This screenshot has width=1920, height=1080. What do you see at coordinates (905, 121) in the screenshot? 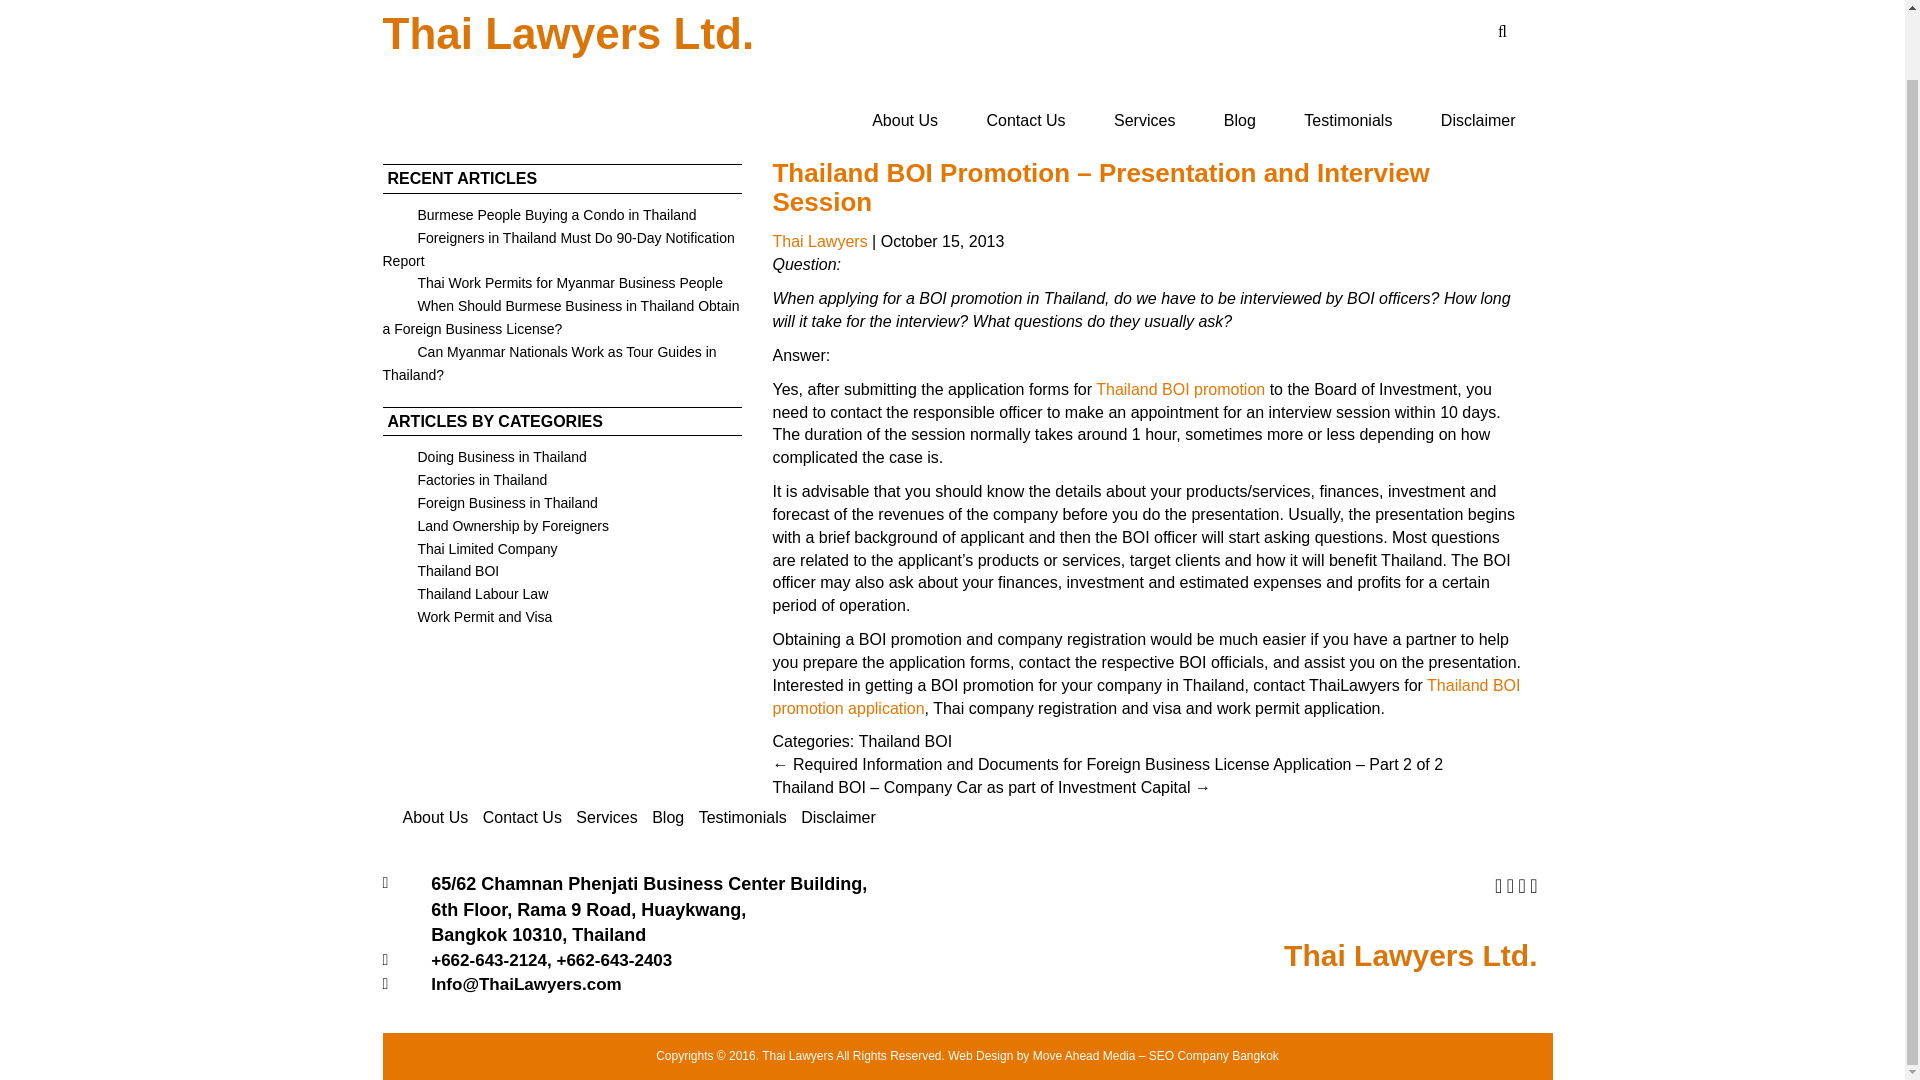
I see `About Us` at bounding box center [905, 121].